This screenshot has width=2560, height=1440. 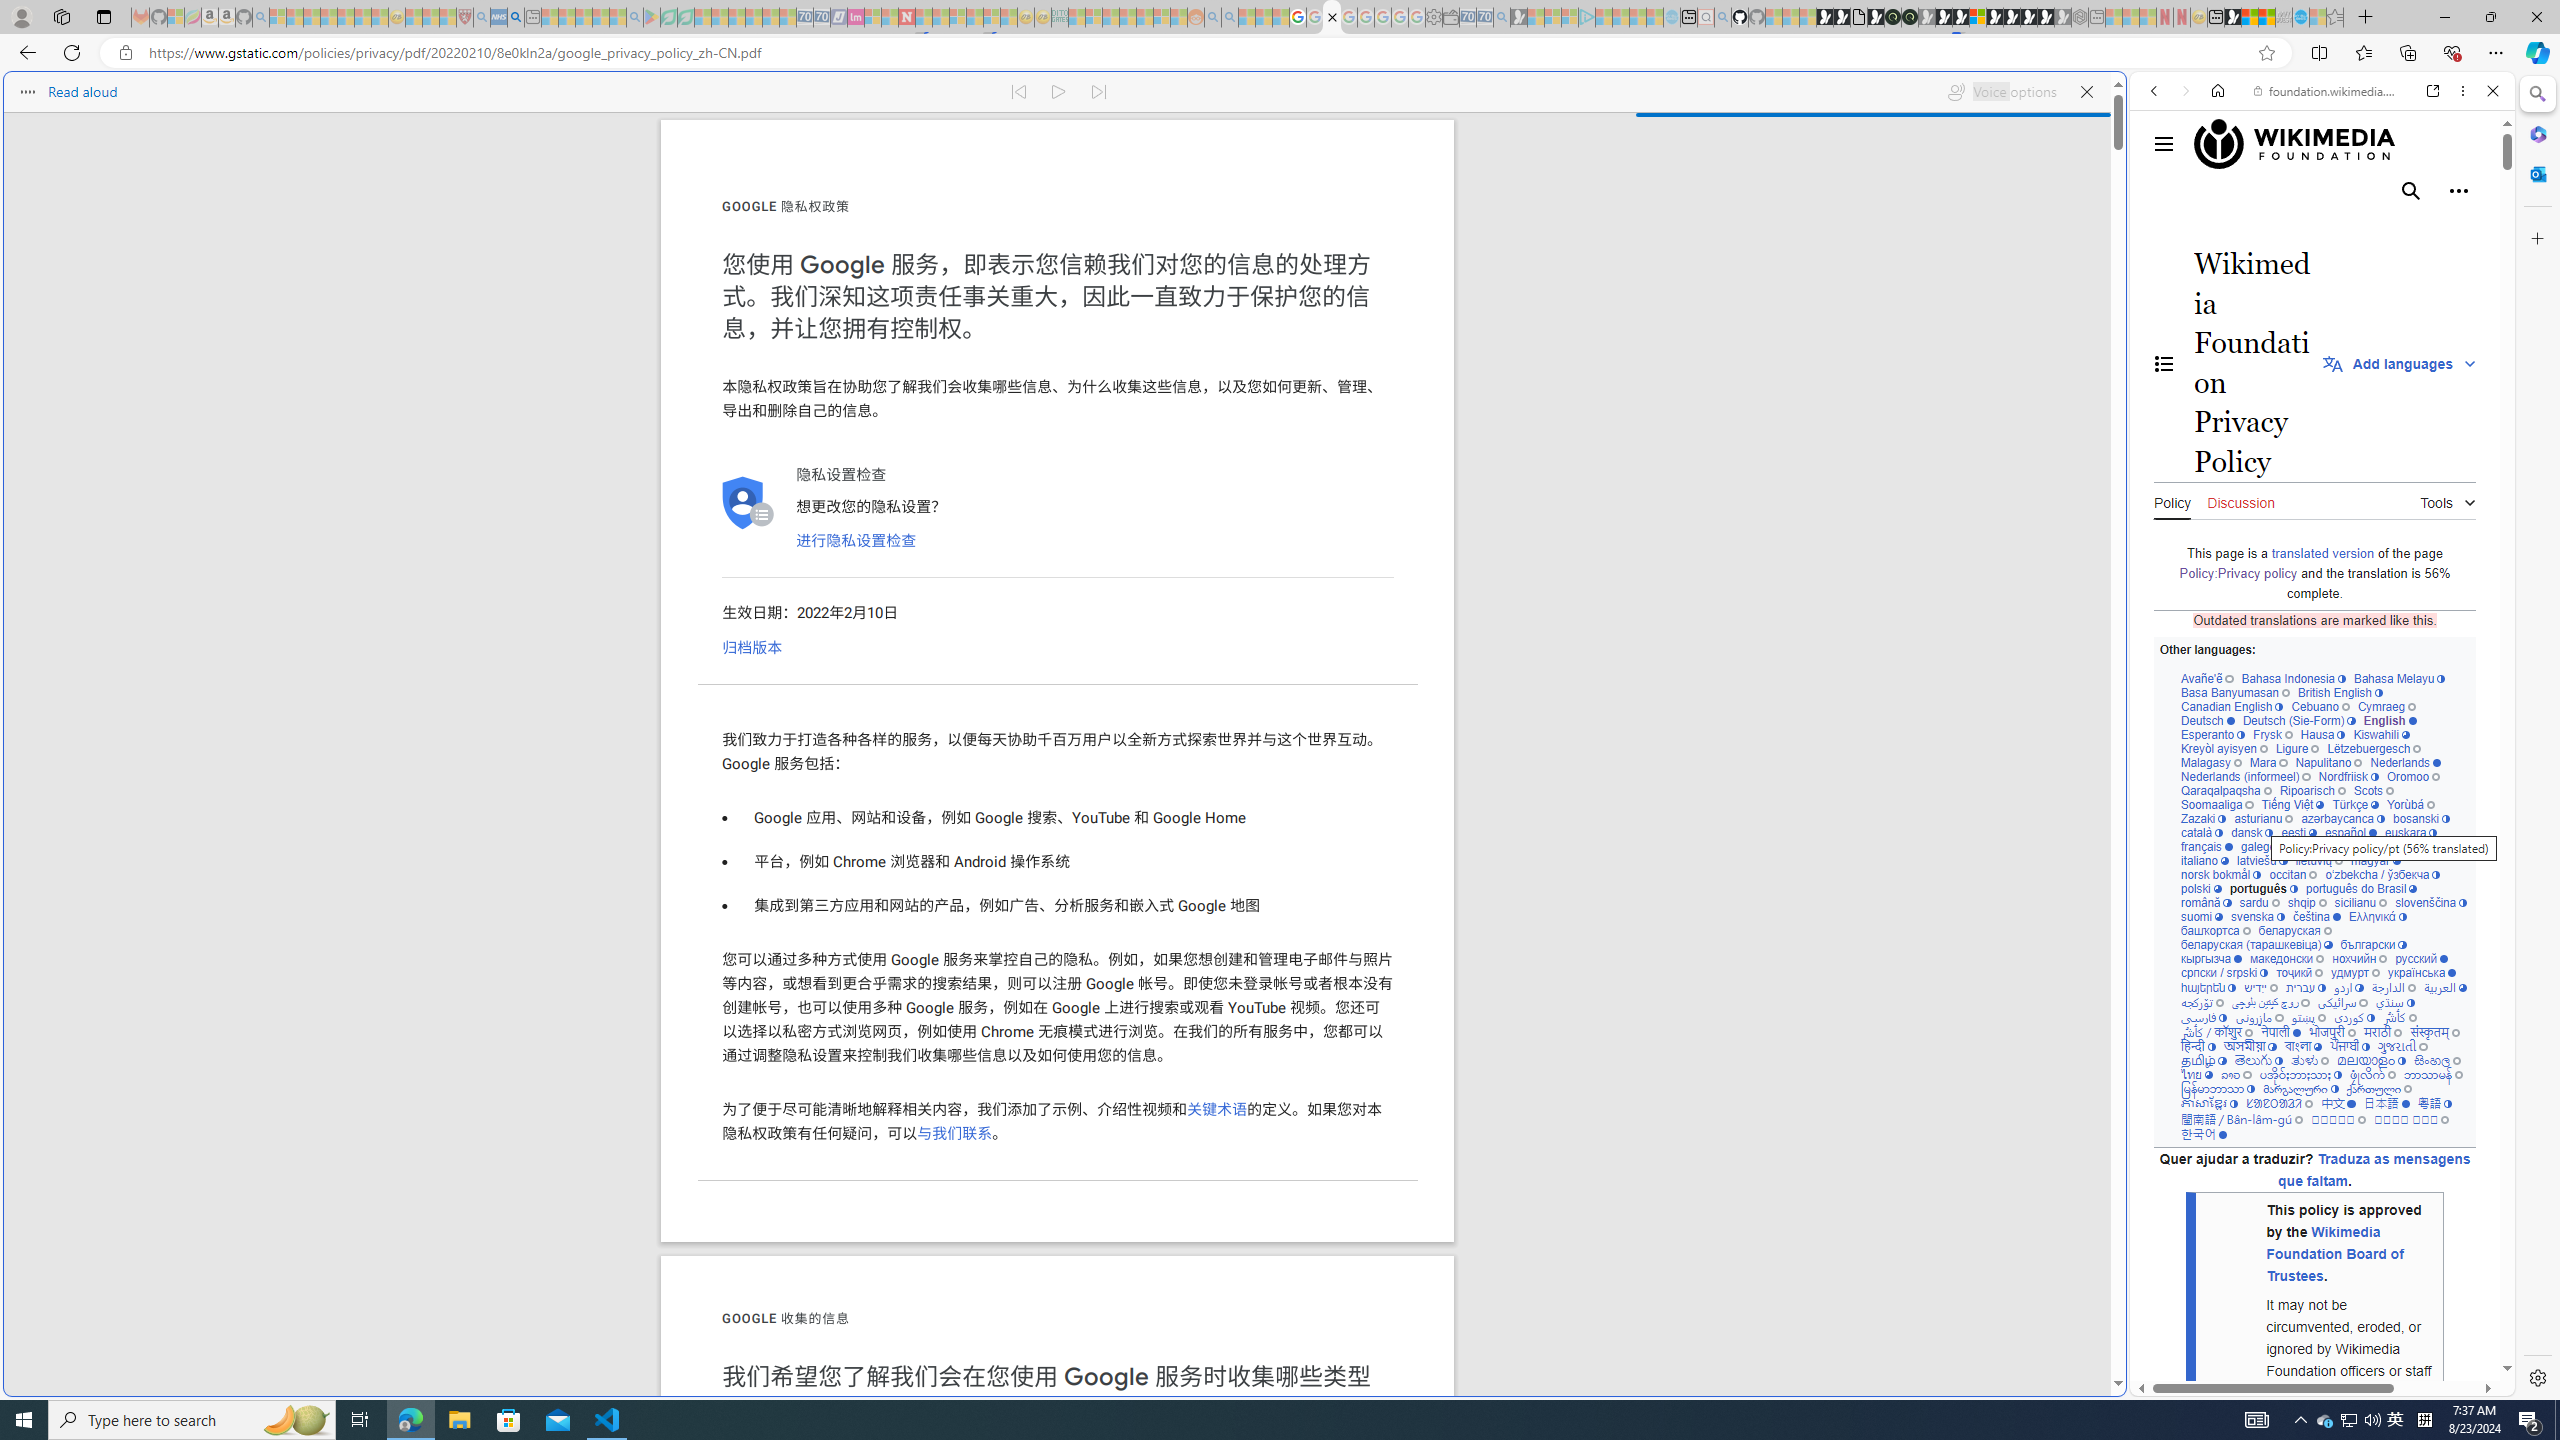 I want to click on Malagasy, so click(x=2212, y=762).